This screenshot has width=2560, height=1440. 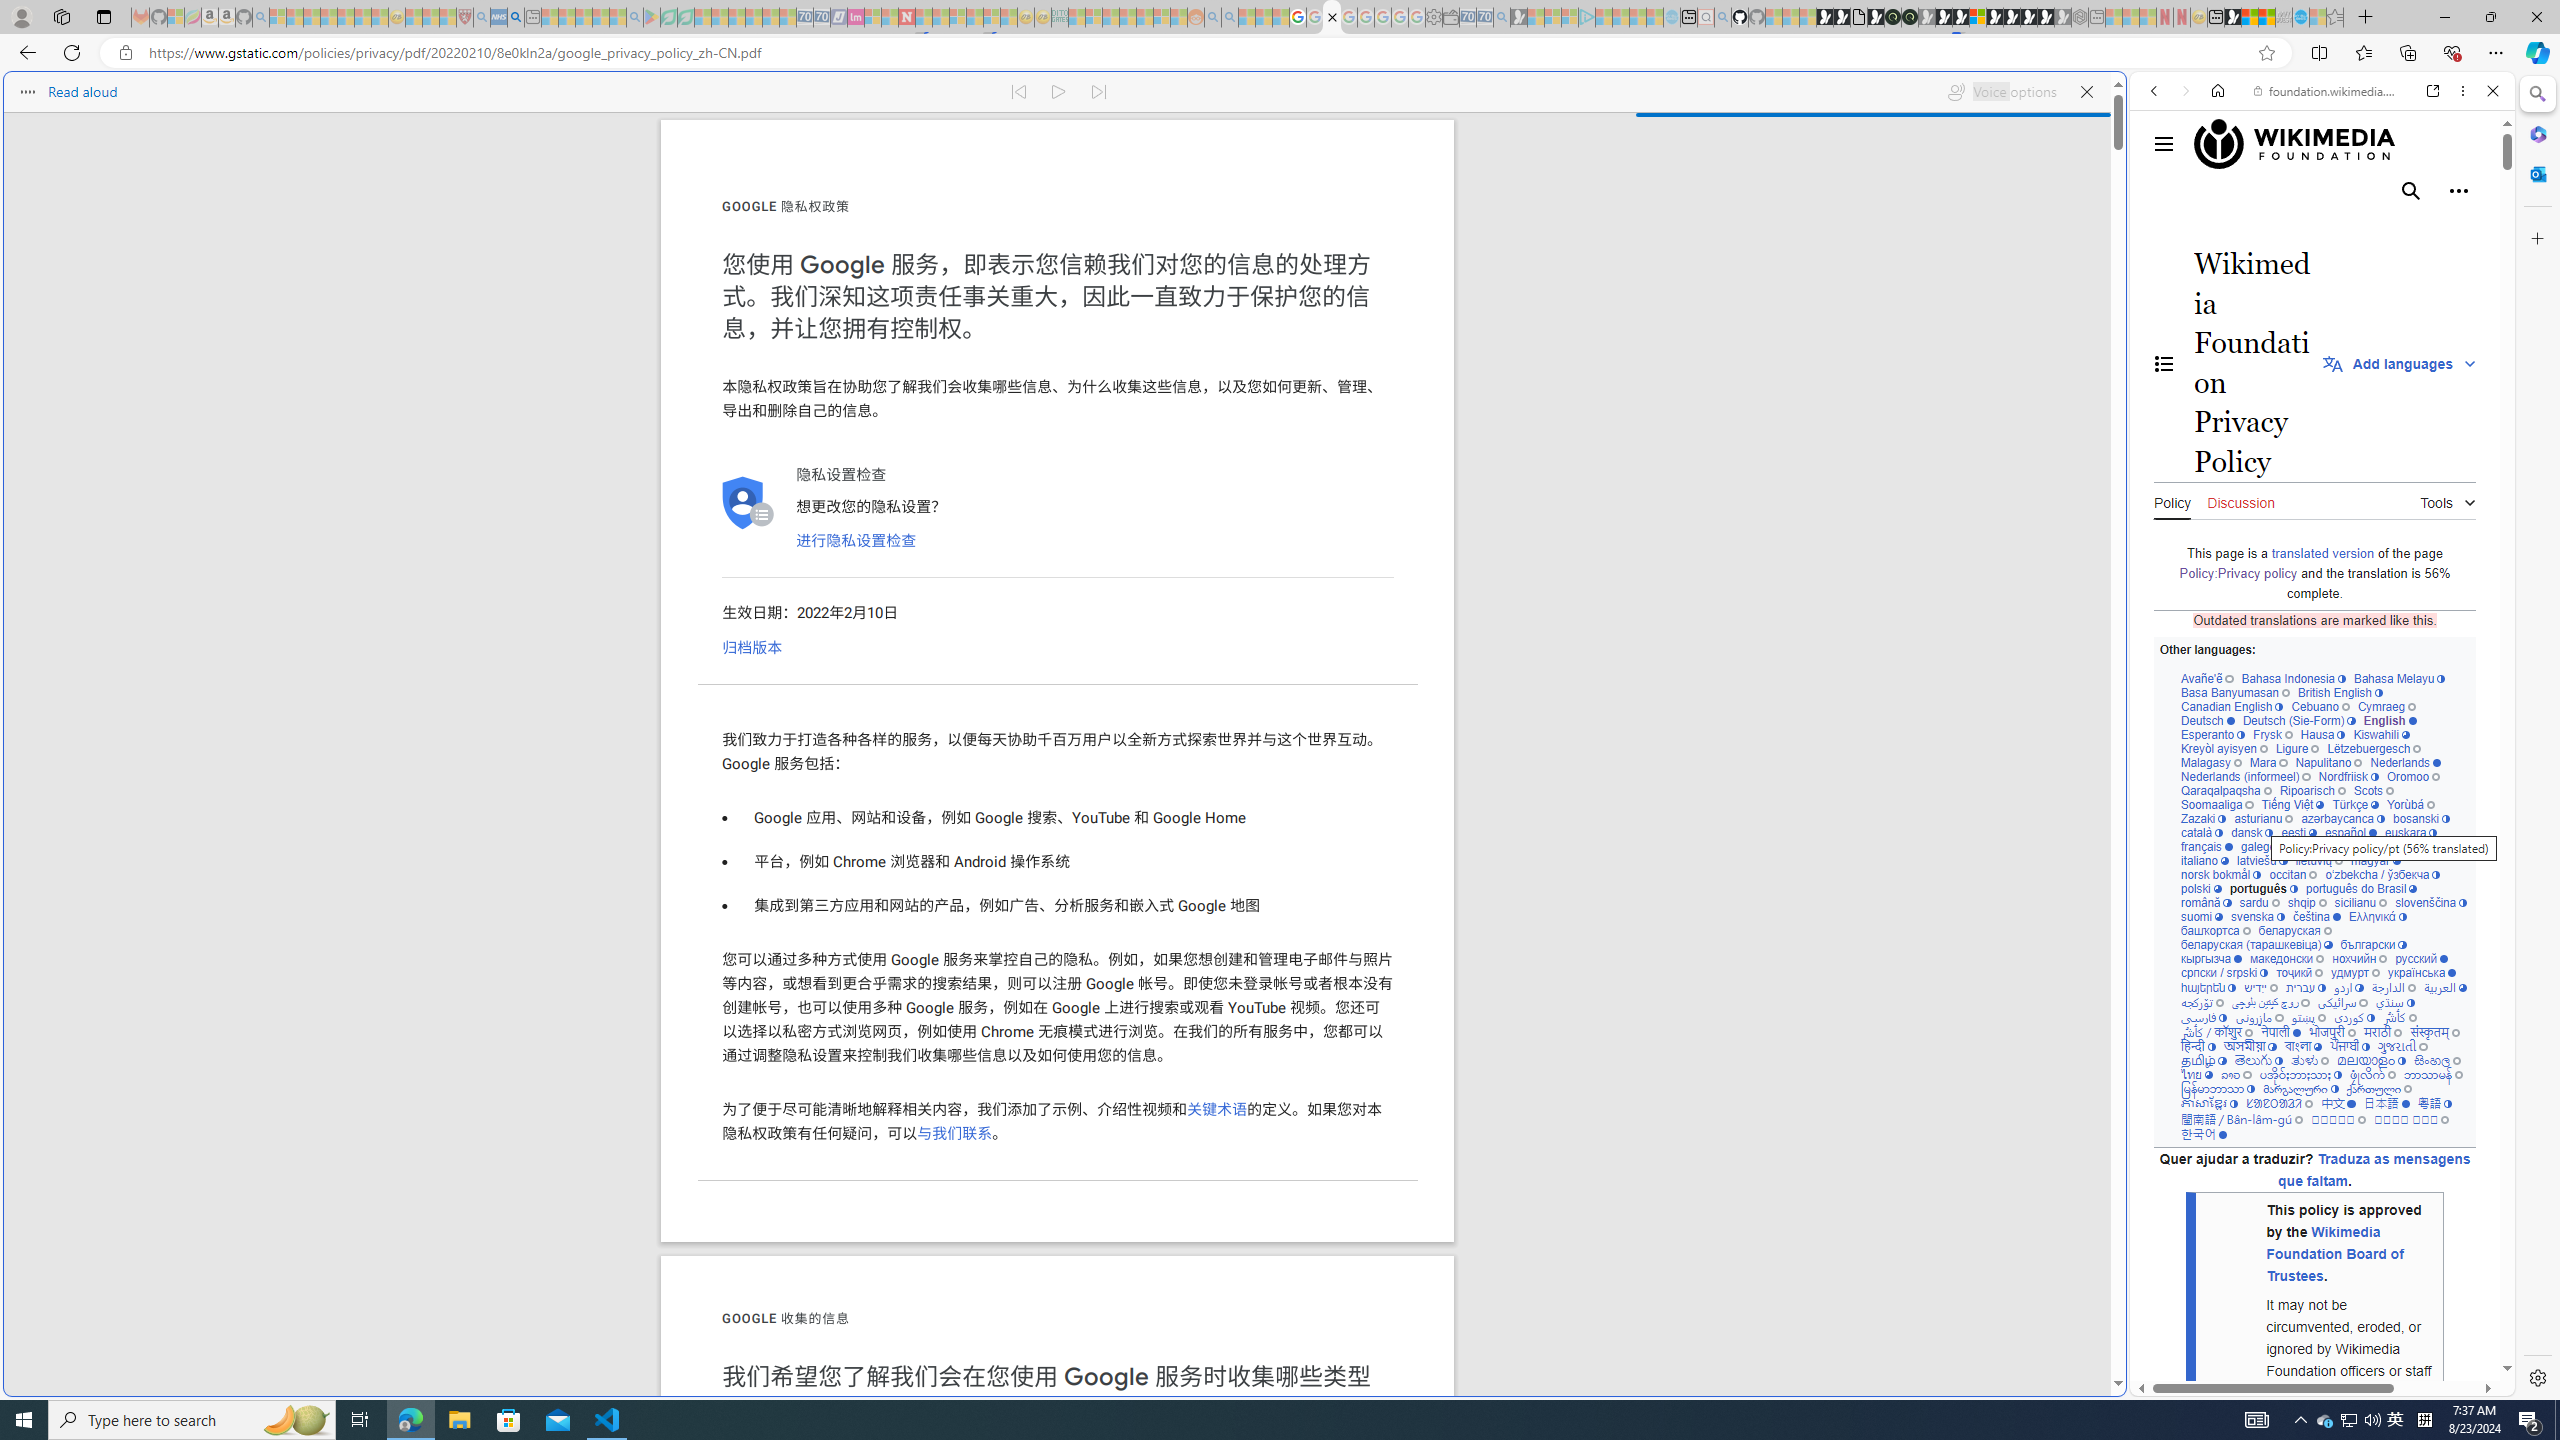 I want to click on Malagasy, so click(x=2212, y=762).